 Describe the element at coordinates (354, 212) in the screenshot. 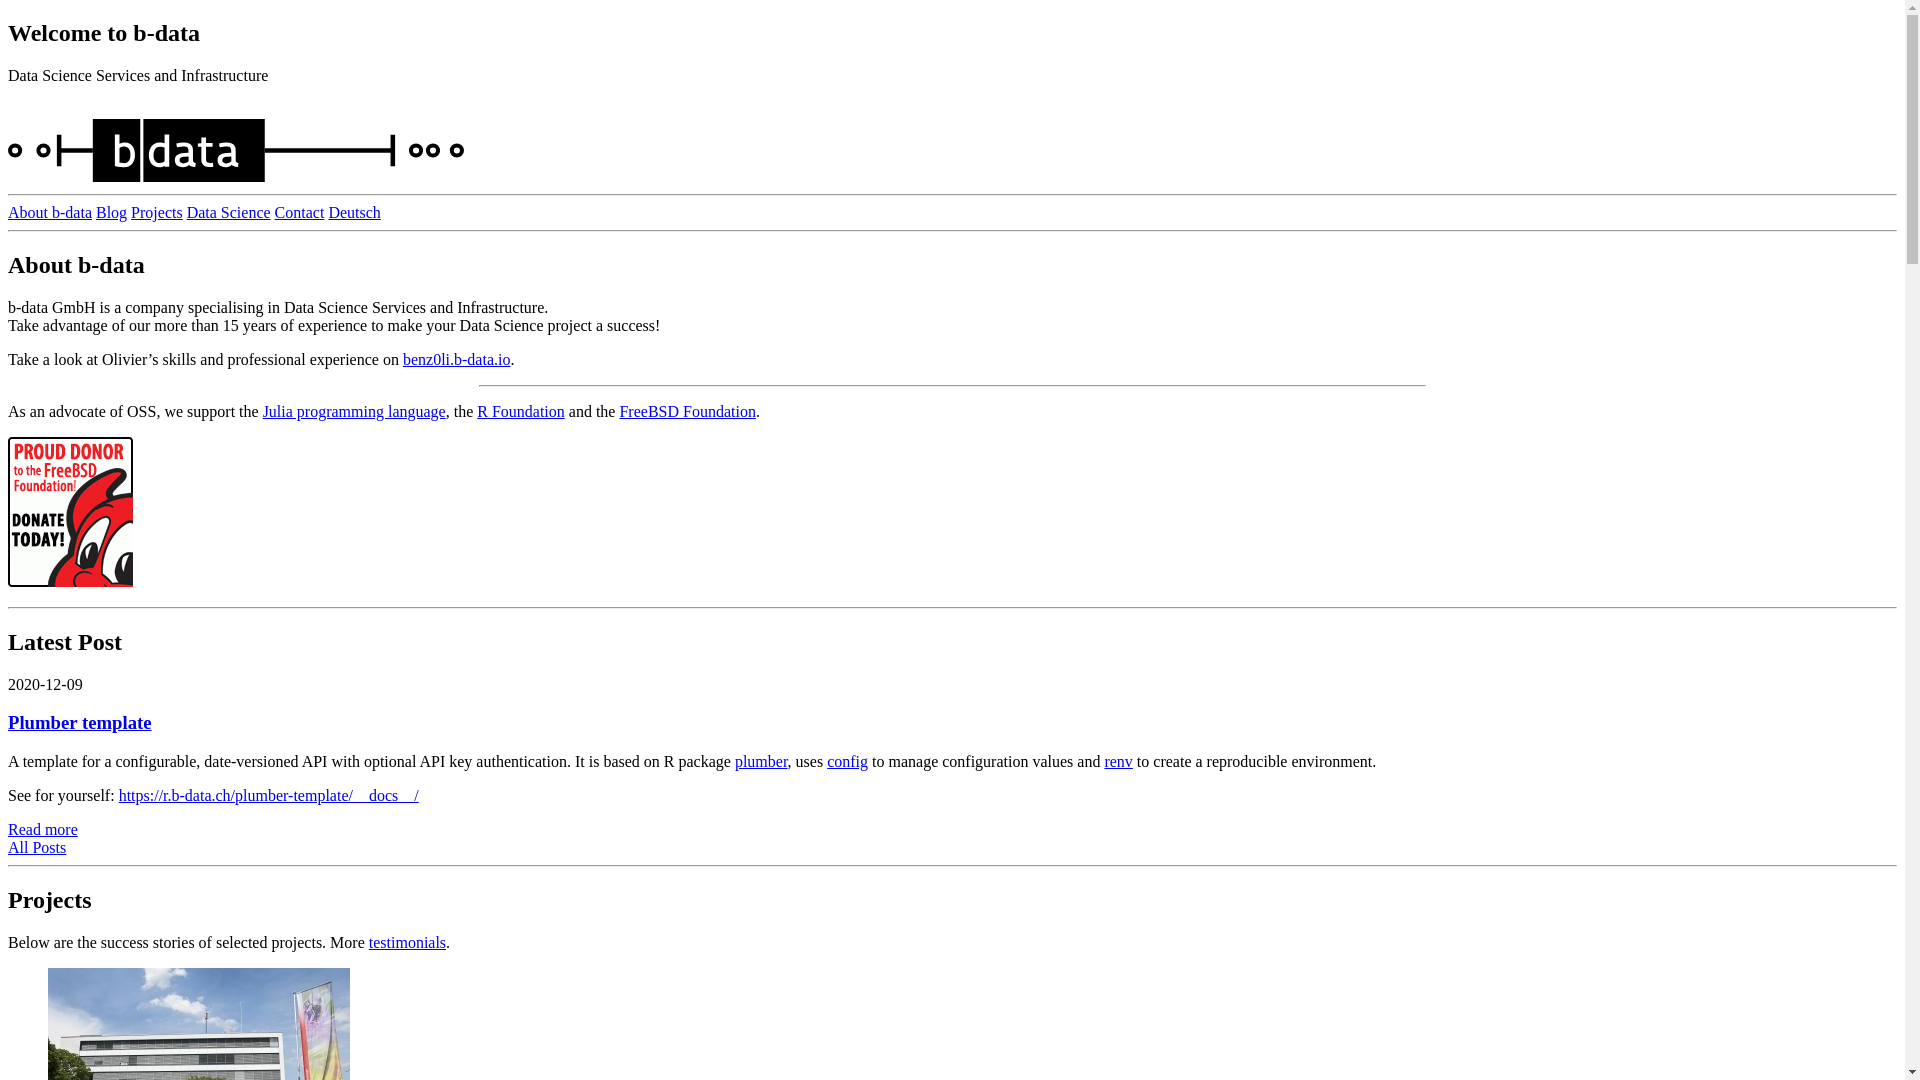

I see `Deutsch` at that location.